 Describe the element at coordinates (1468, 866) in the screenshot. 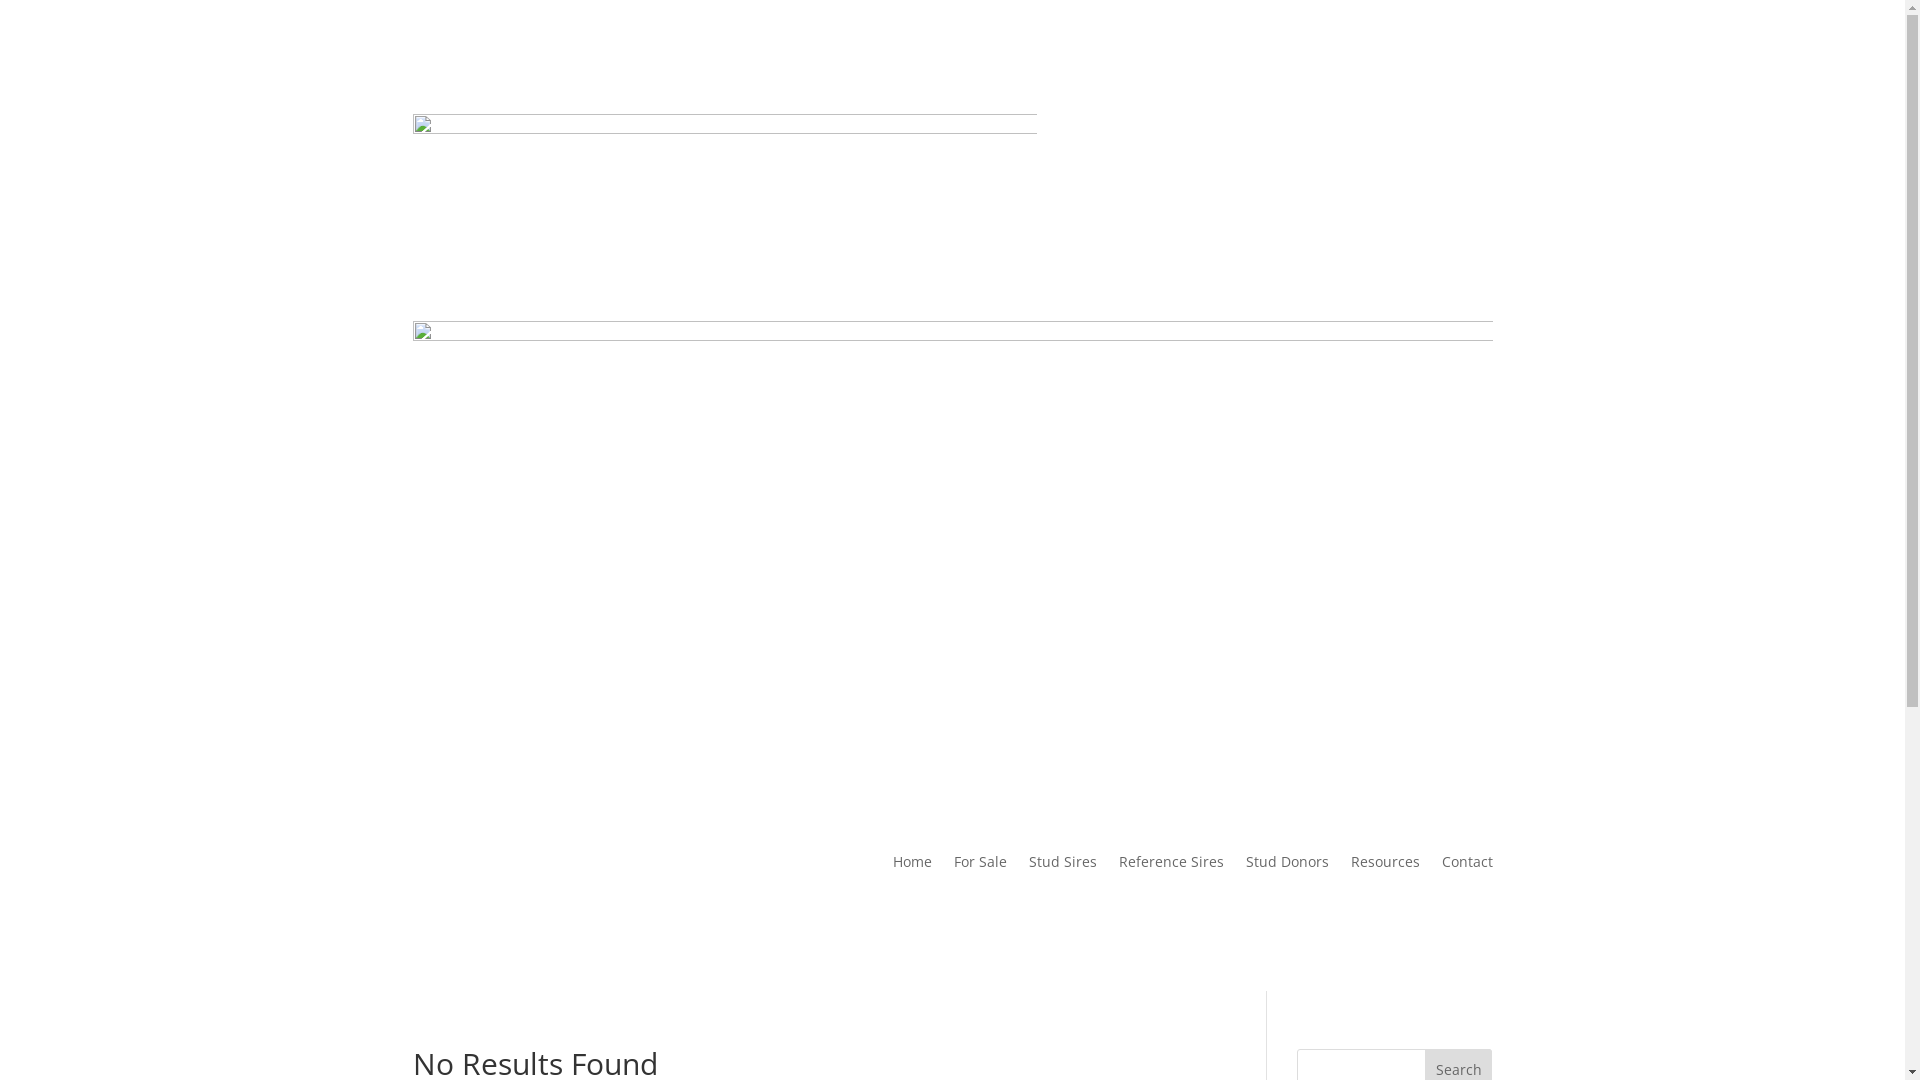

I see `Contact` at that location.